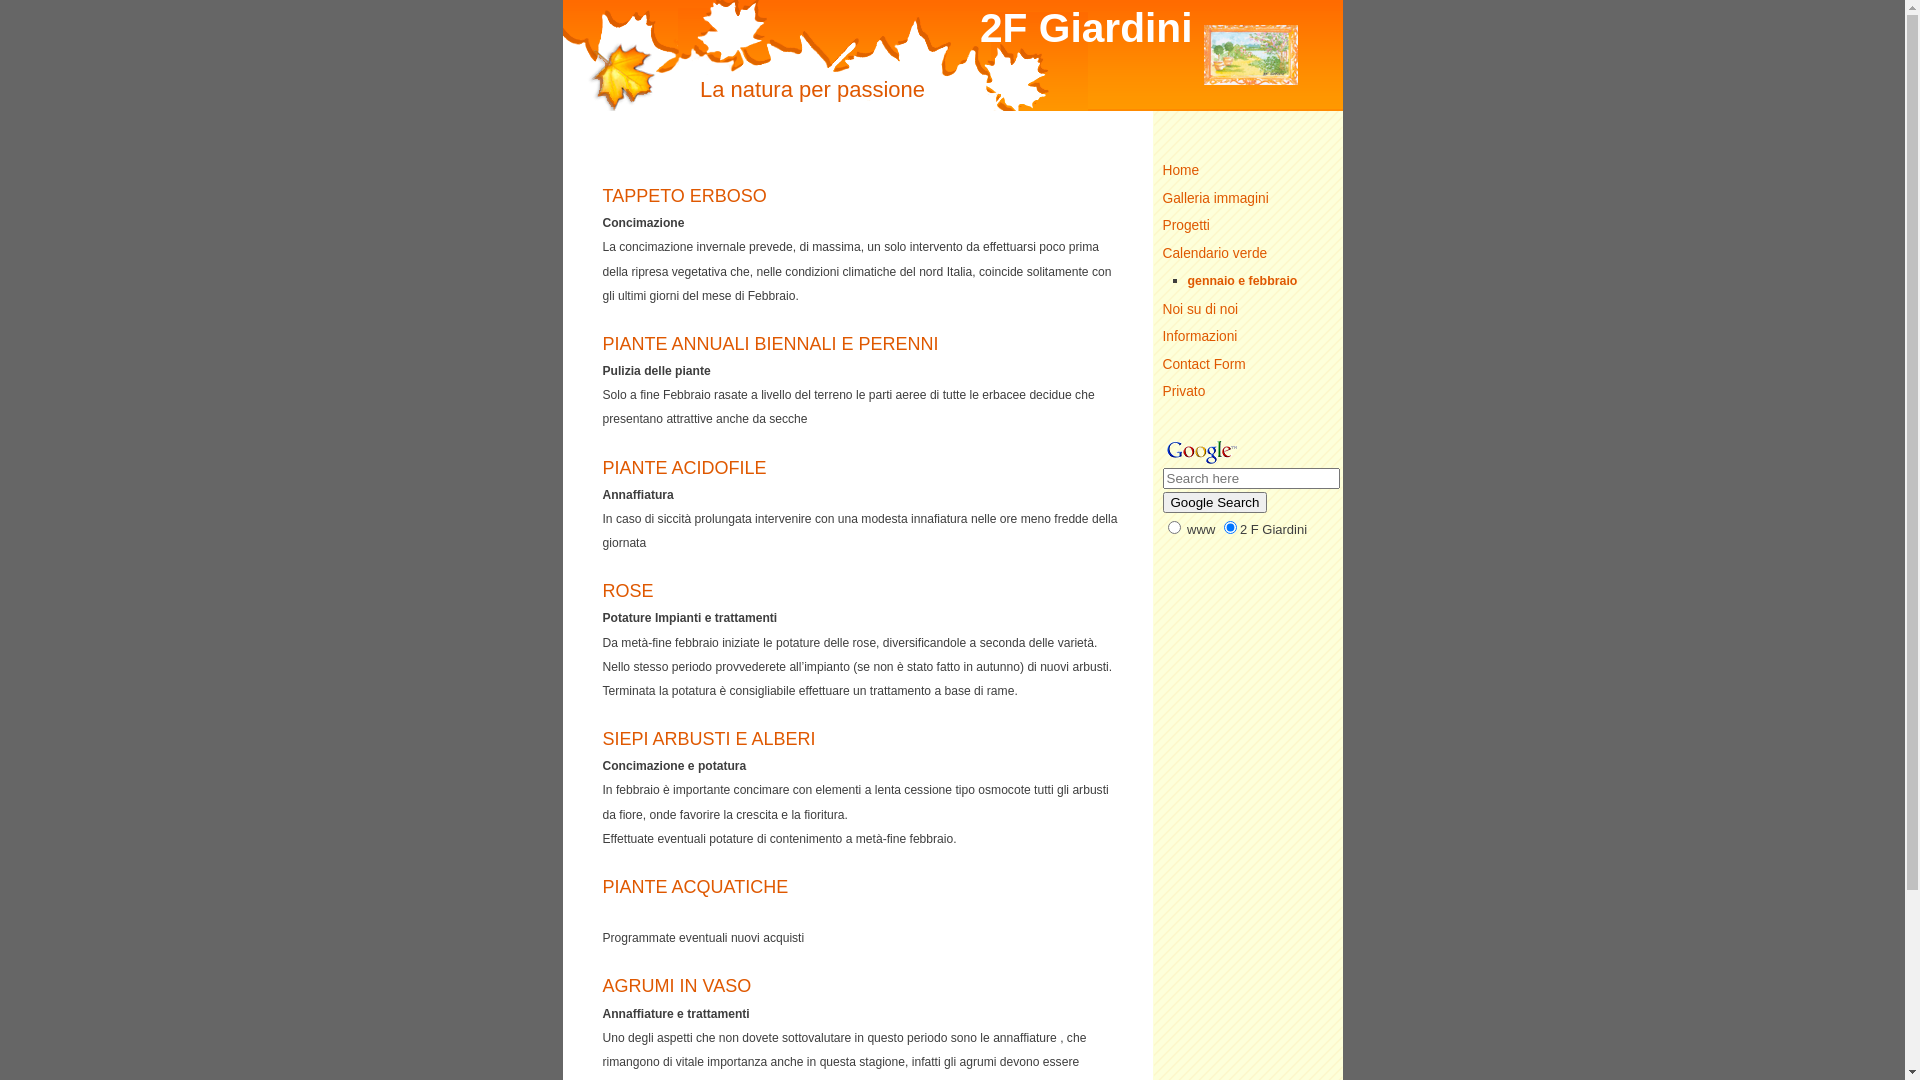 Image resolution: width=1920 pixels, height=1080 pixels. What do you see at coordinates (1247, 337) in the screenshot?
I see `Informazioni` at bounding box center [1247, 337].